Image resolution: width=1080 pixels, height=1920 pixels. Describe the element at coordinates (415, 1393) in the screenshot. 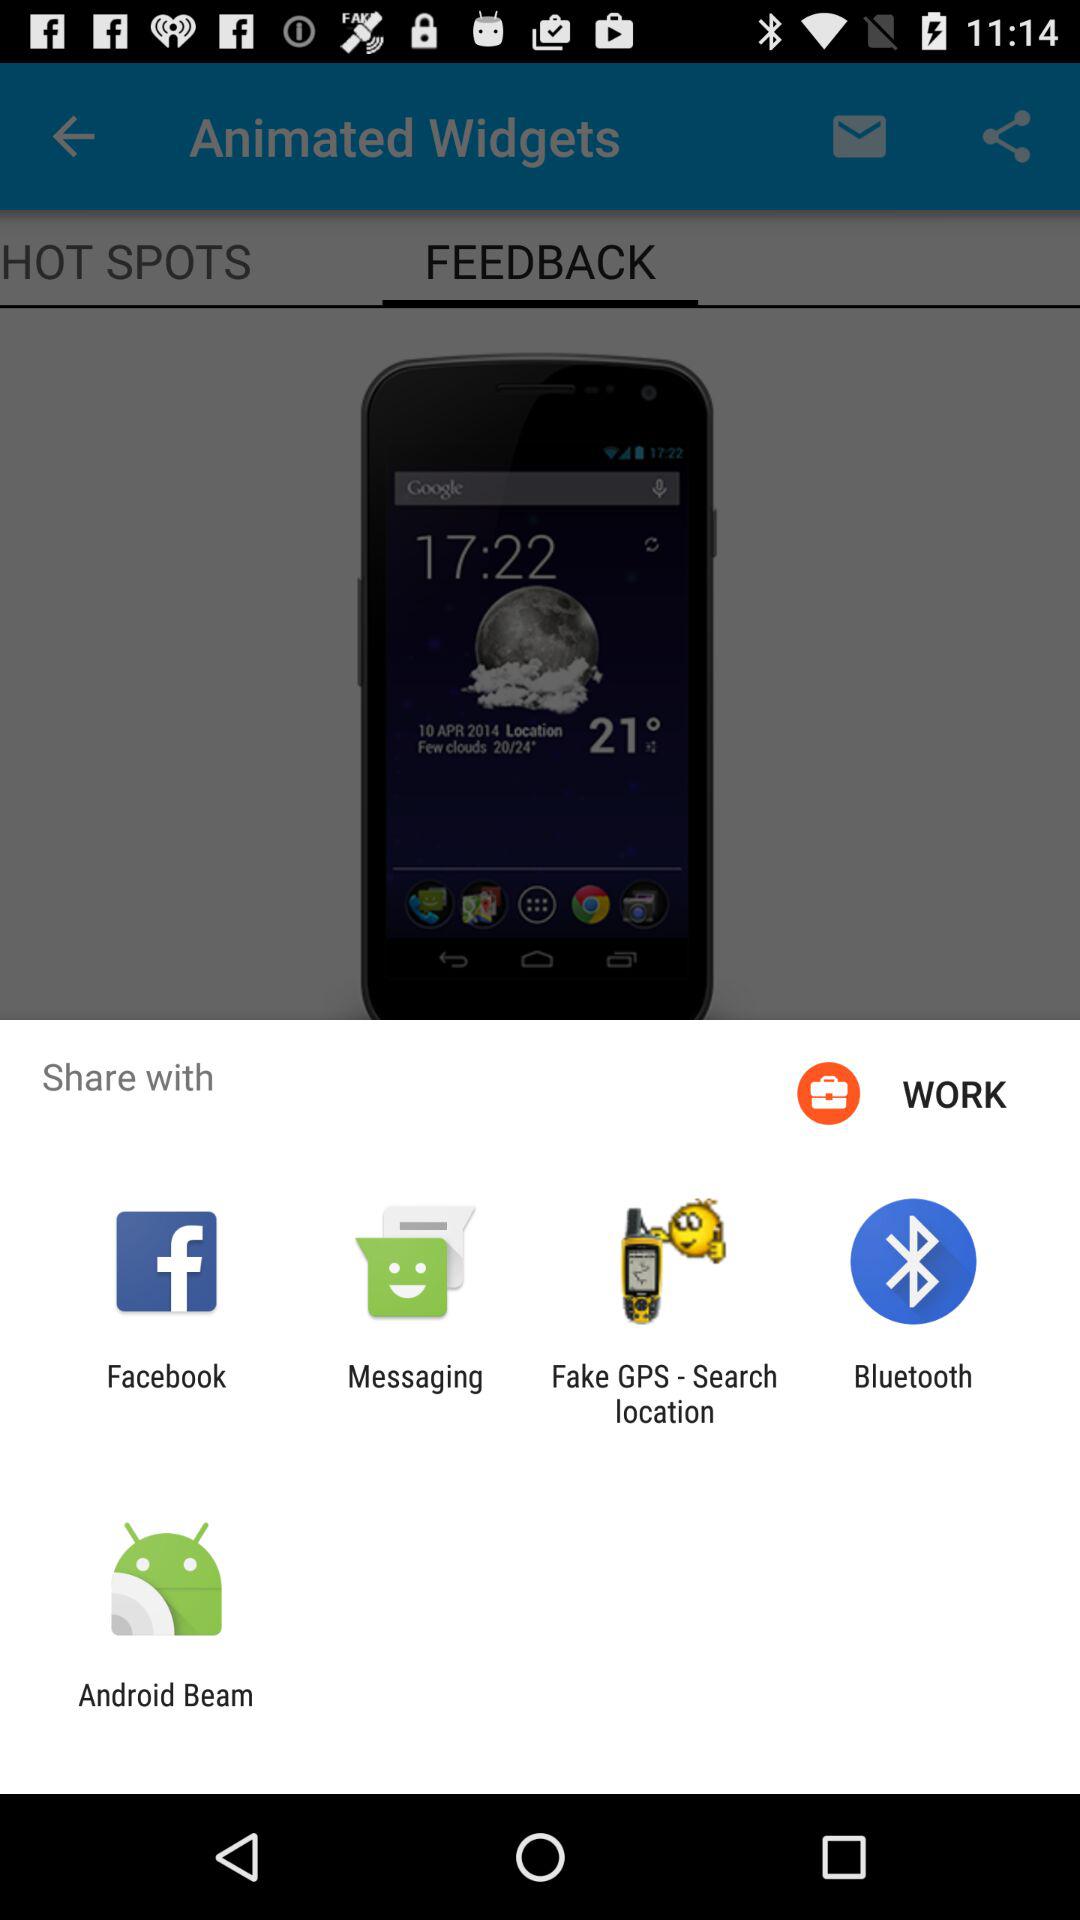

I see `turn off the icon to the left of fake gps search item` at that location.